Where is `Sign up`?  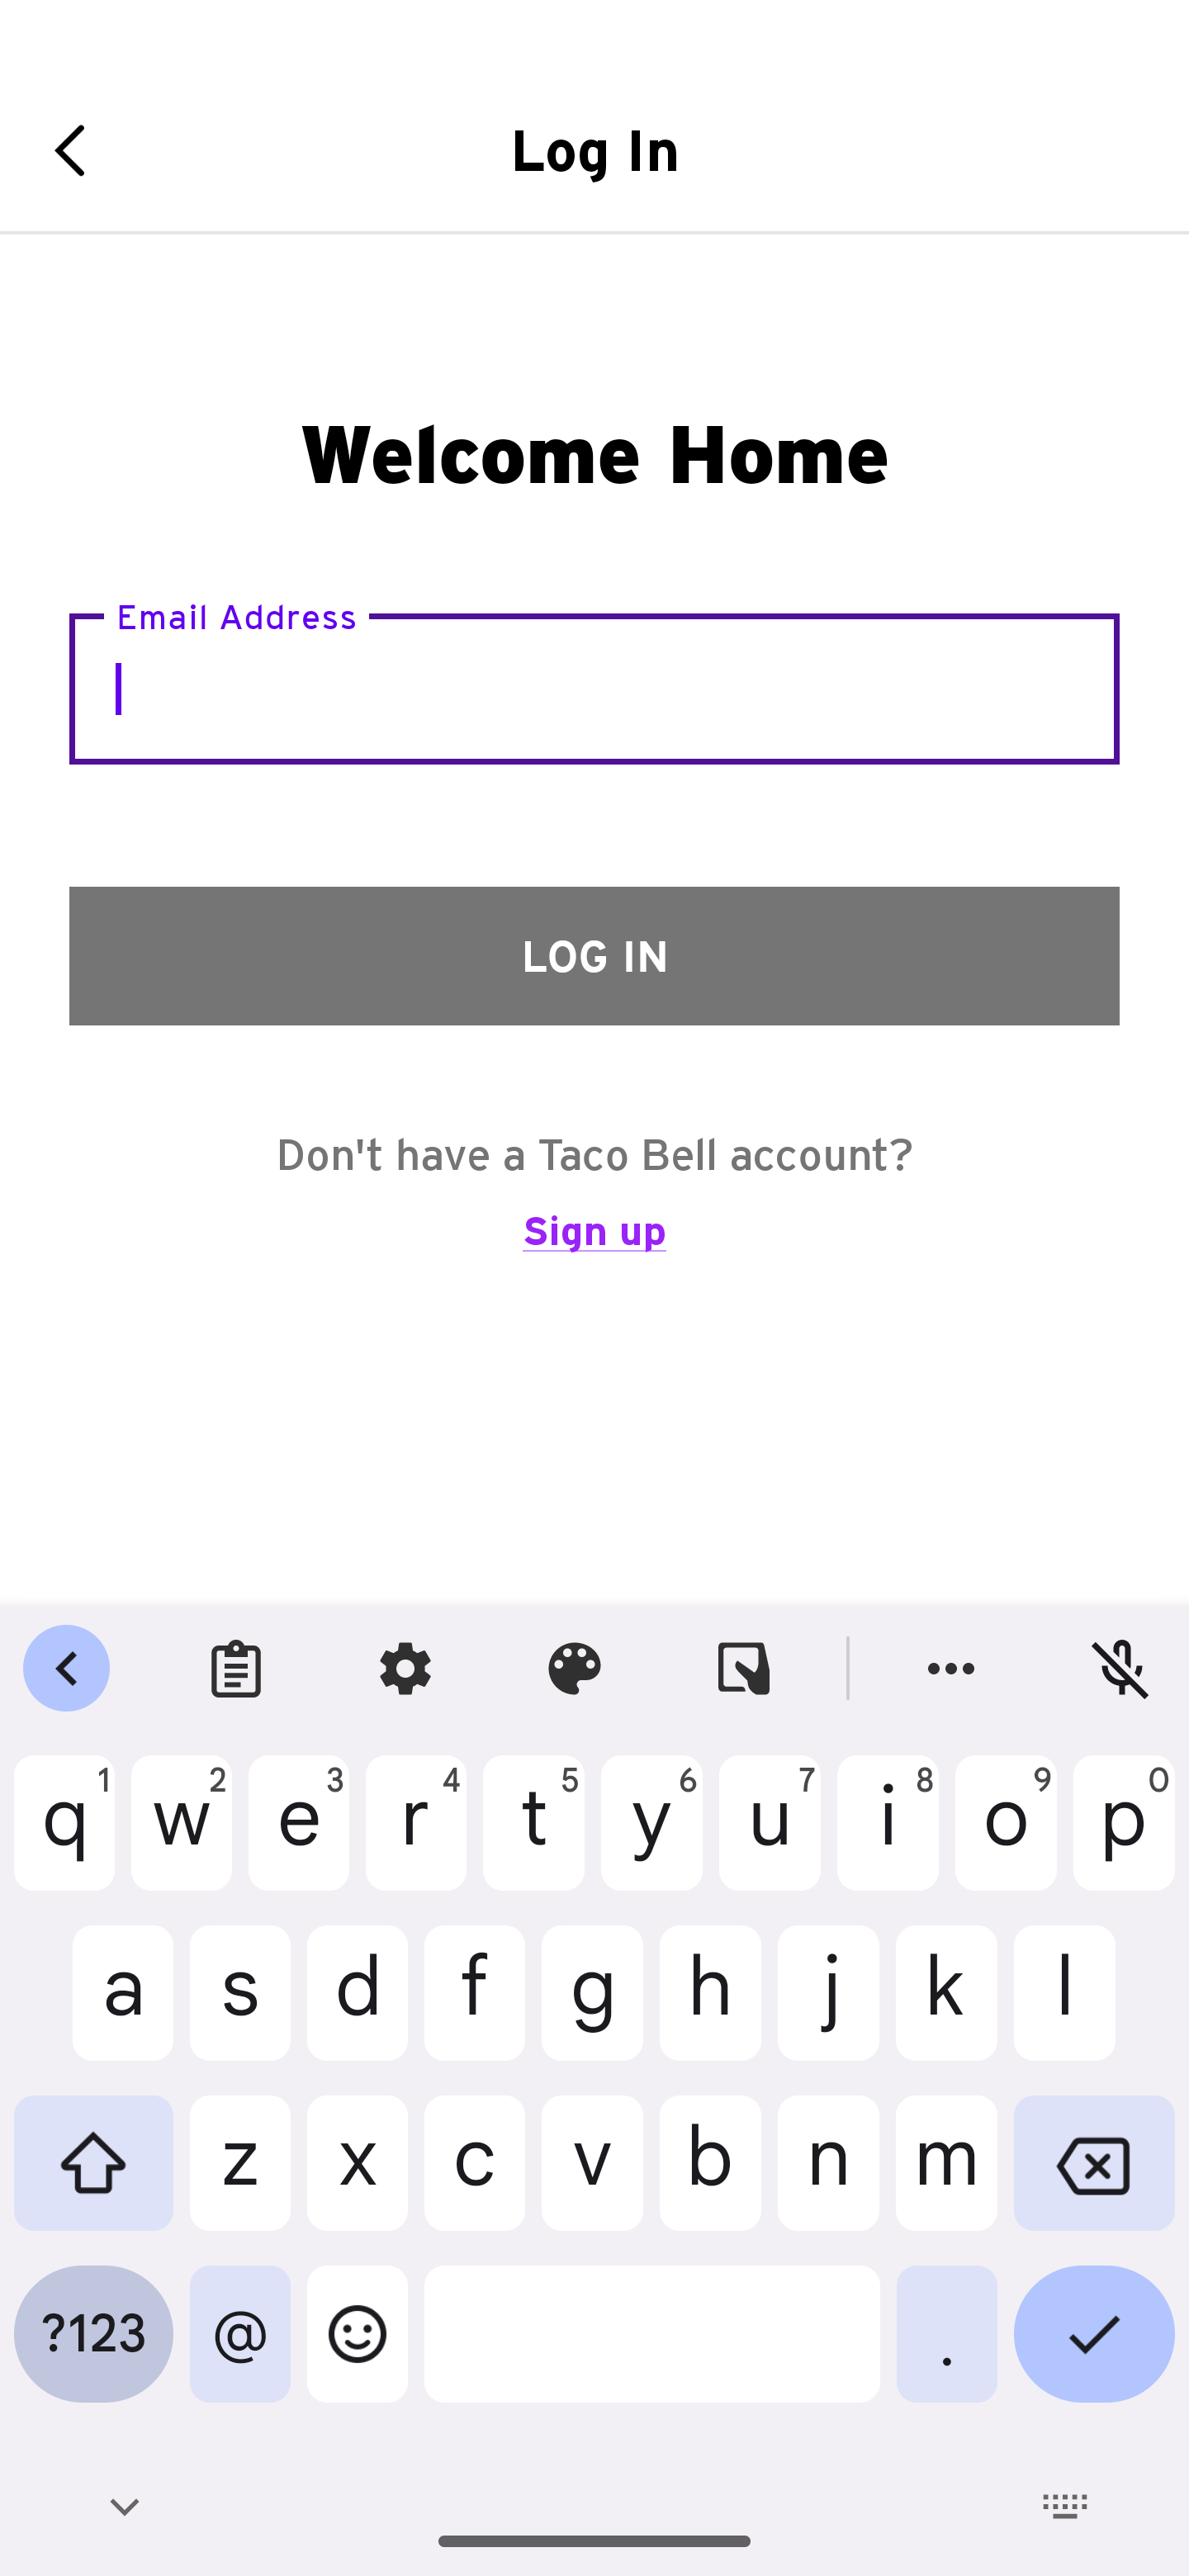 Sign up is located at coordinates (594, 1245).